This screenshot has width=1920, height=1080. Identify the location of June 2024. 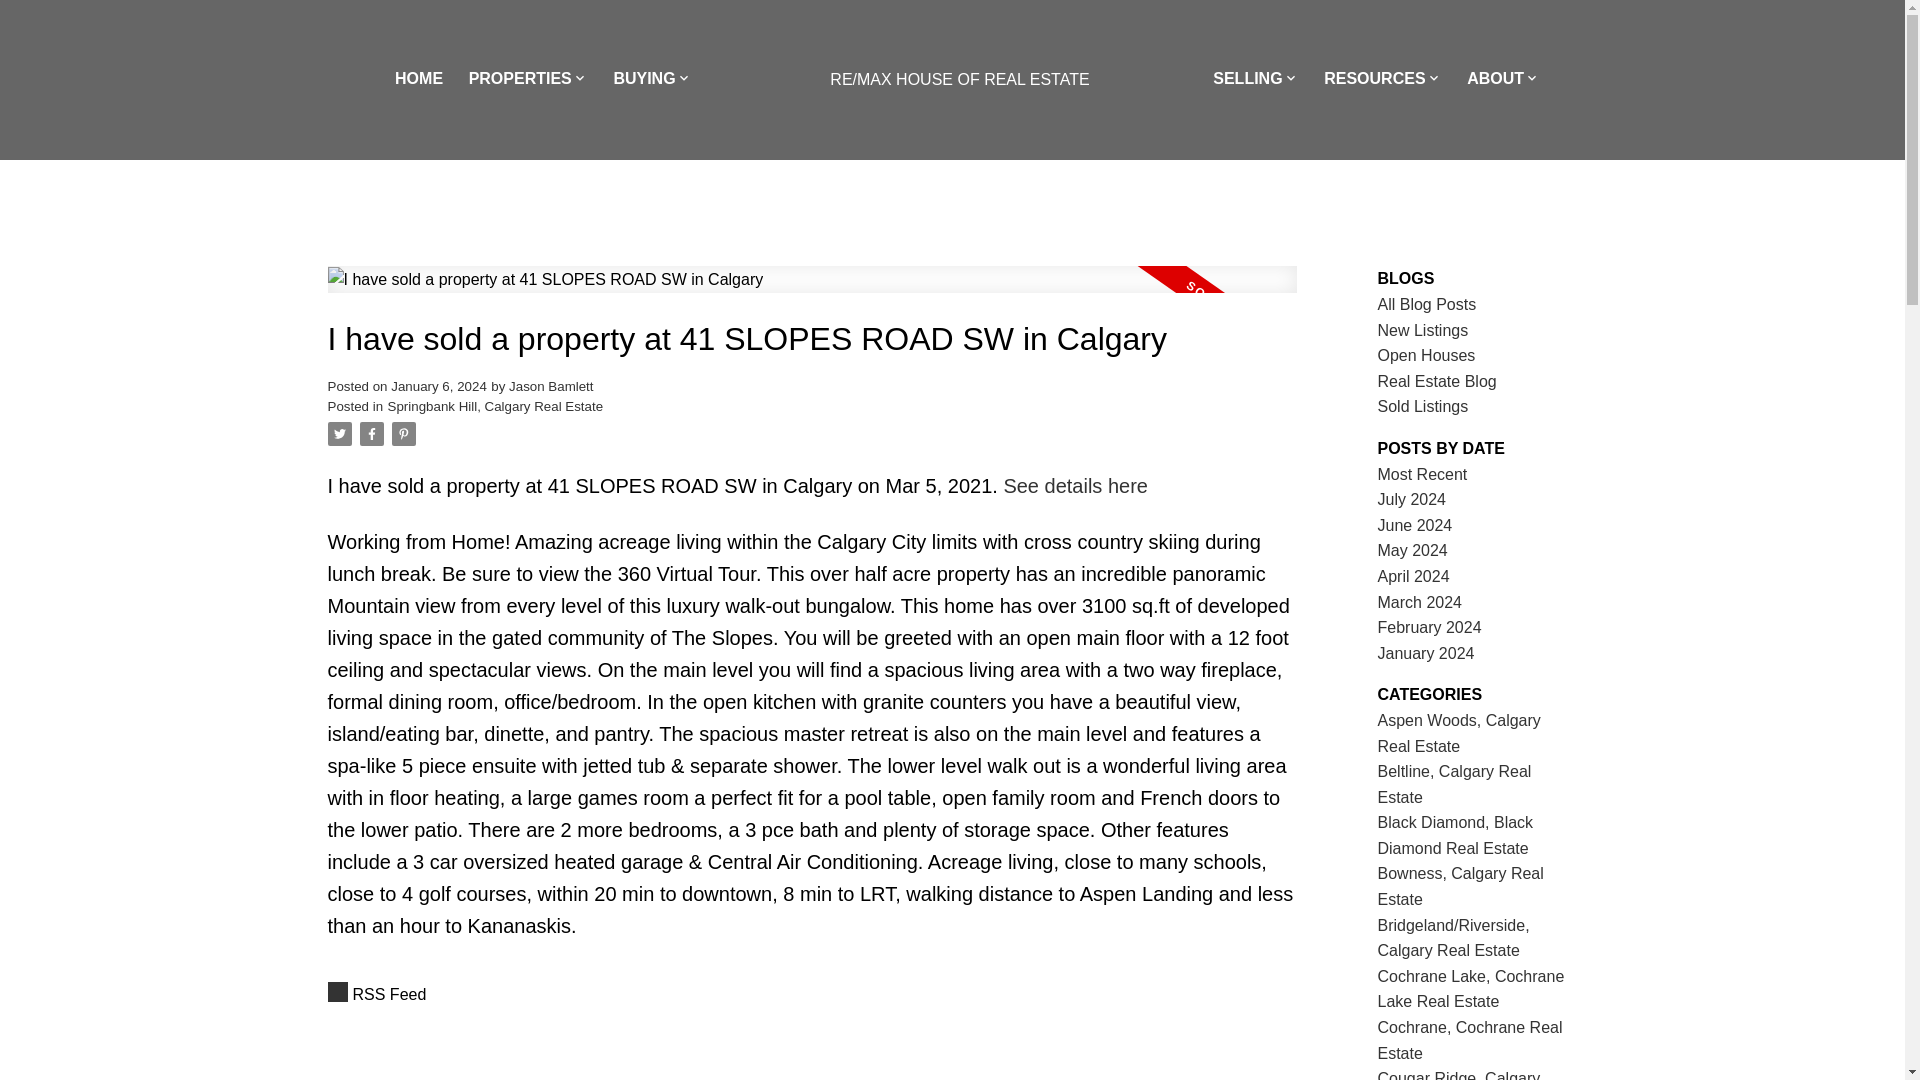
(1416, 525).